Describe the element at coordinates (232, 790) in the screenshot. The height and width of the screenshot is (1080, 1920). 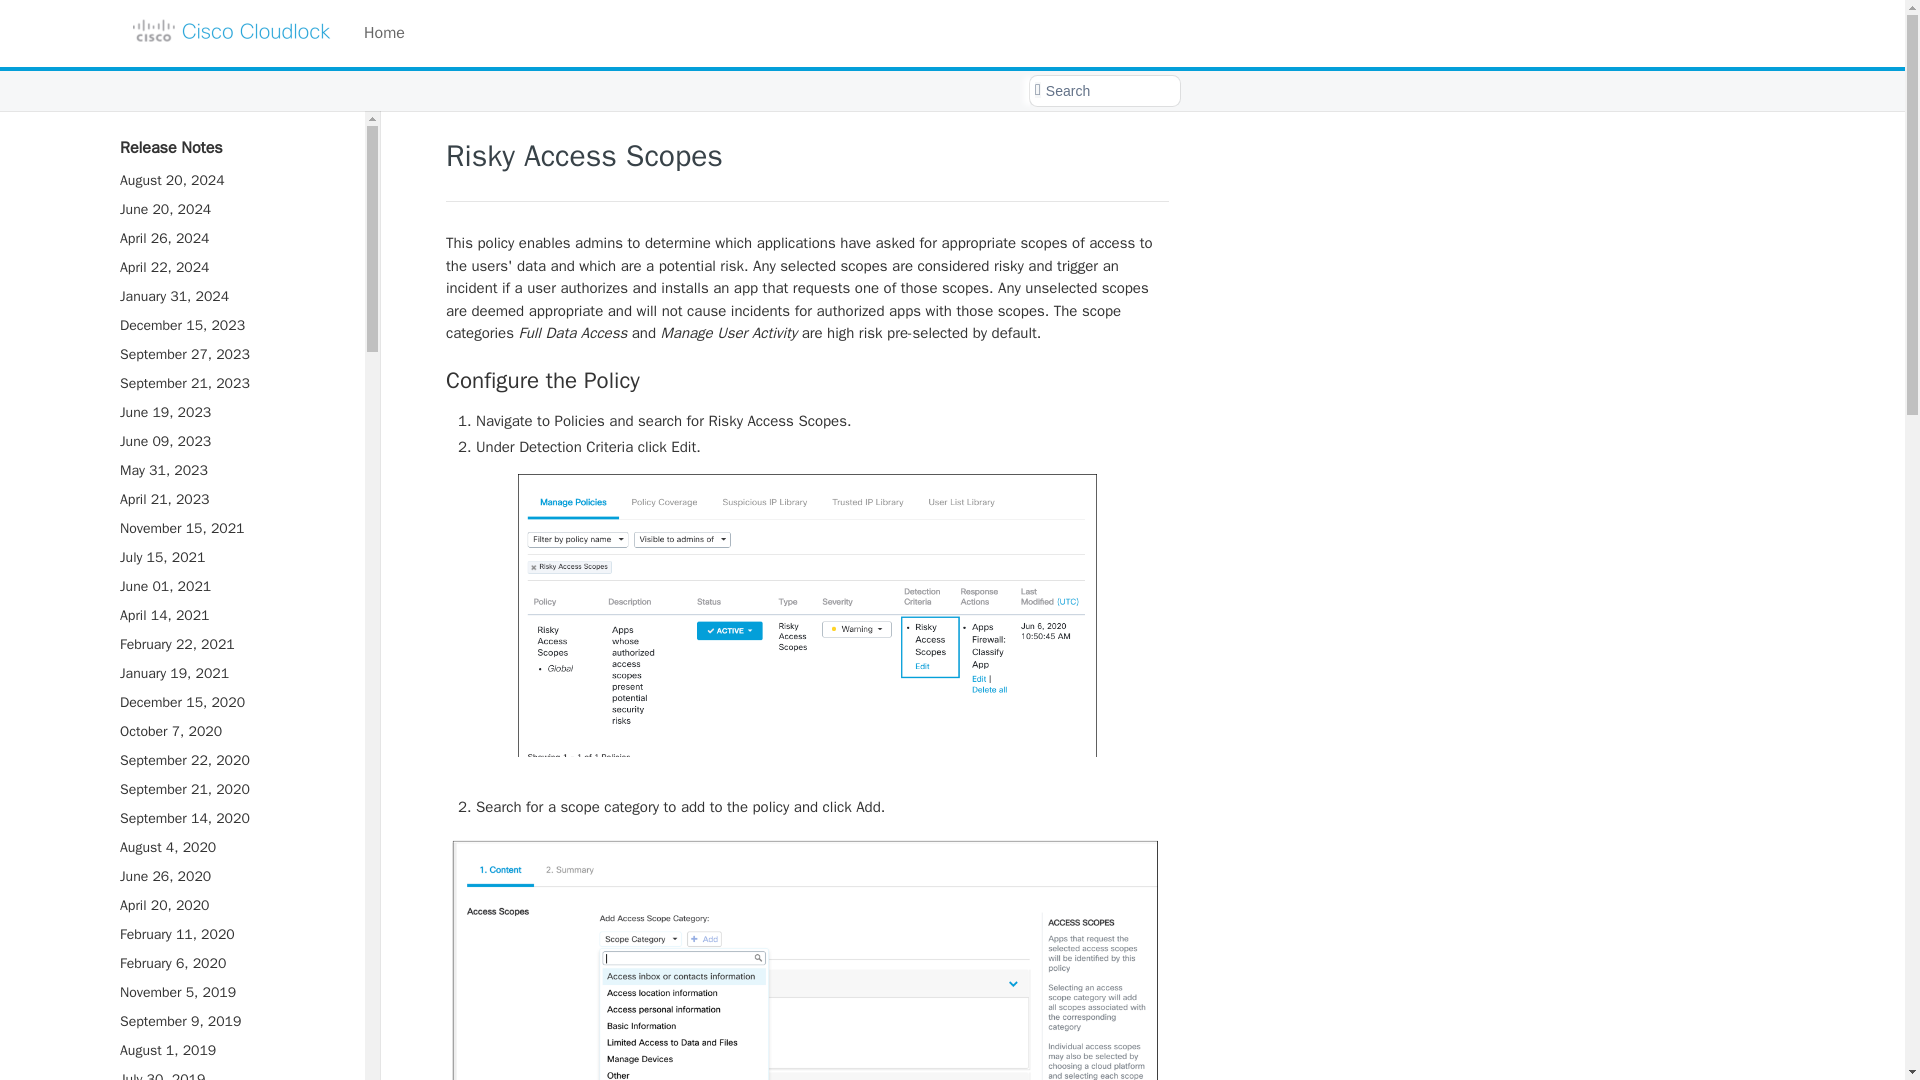
I see `September 21, 2020` at that location.